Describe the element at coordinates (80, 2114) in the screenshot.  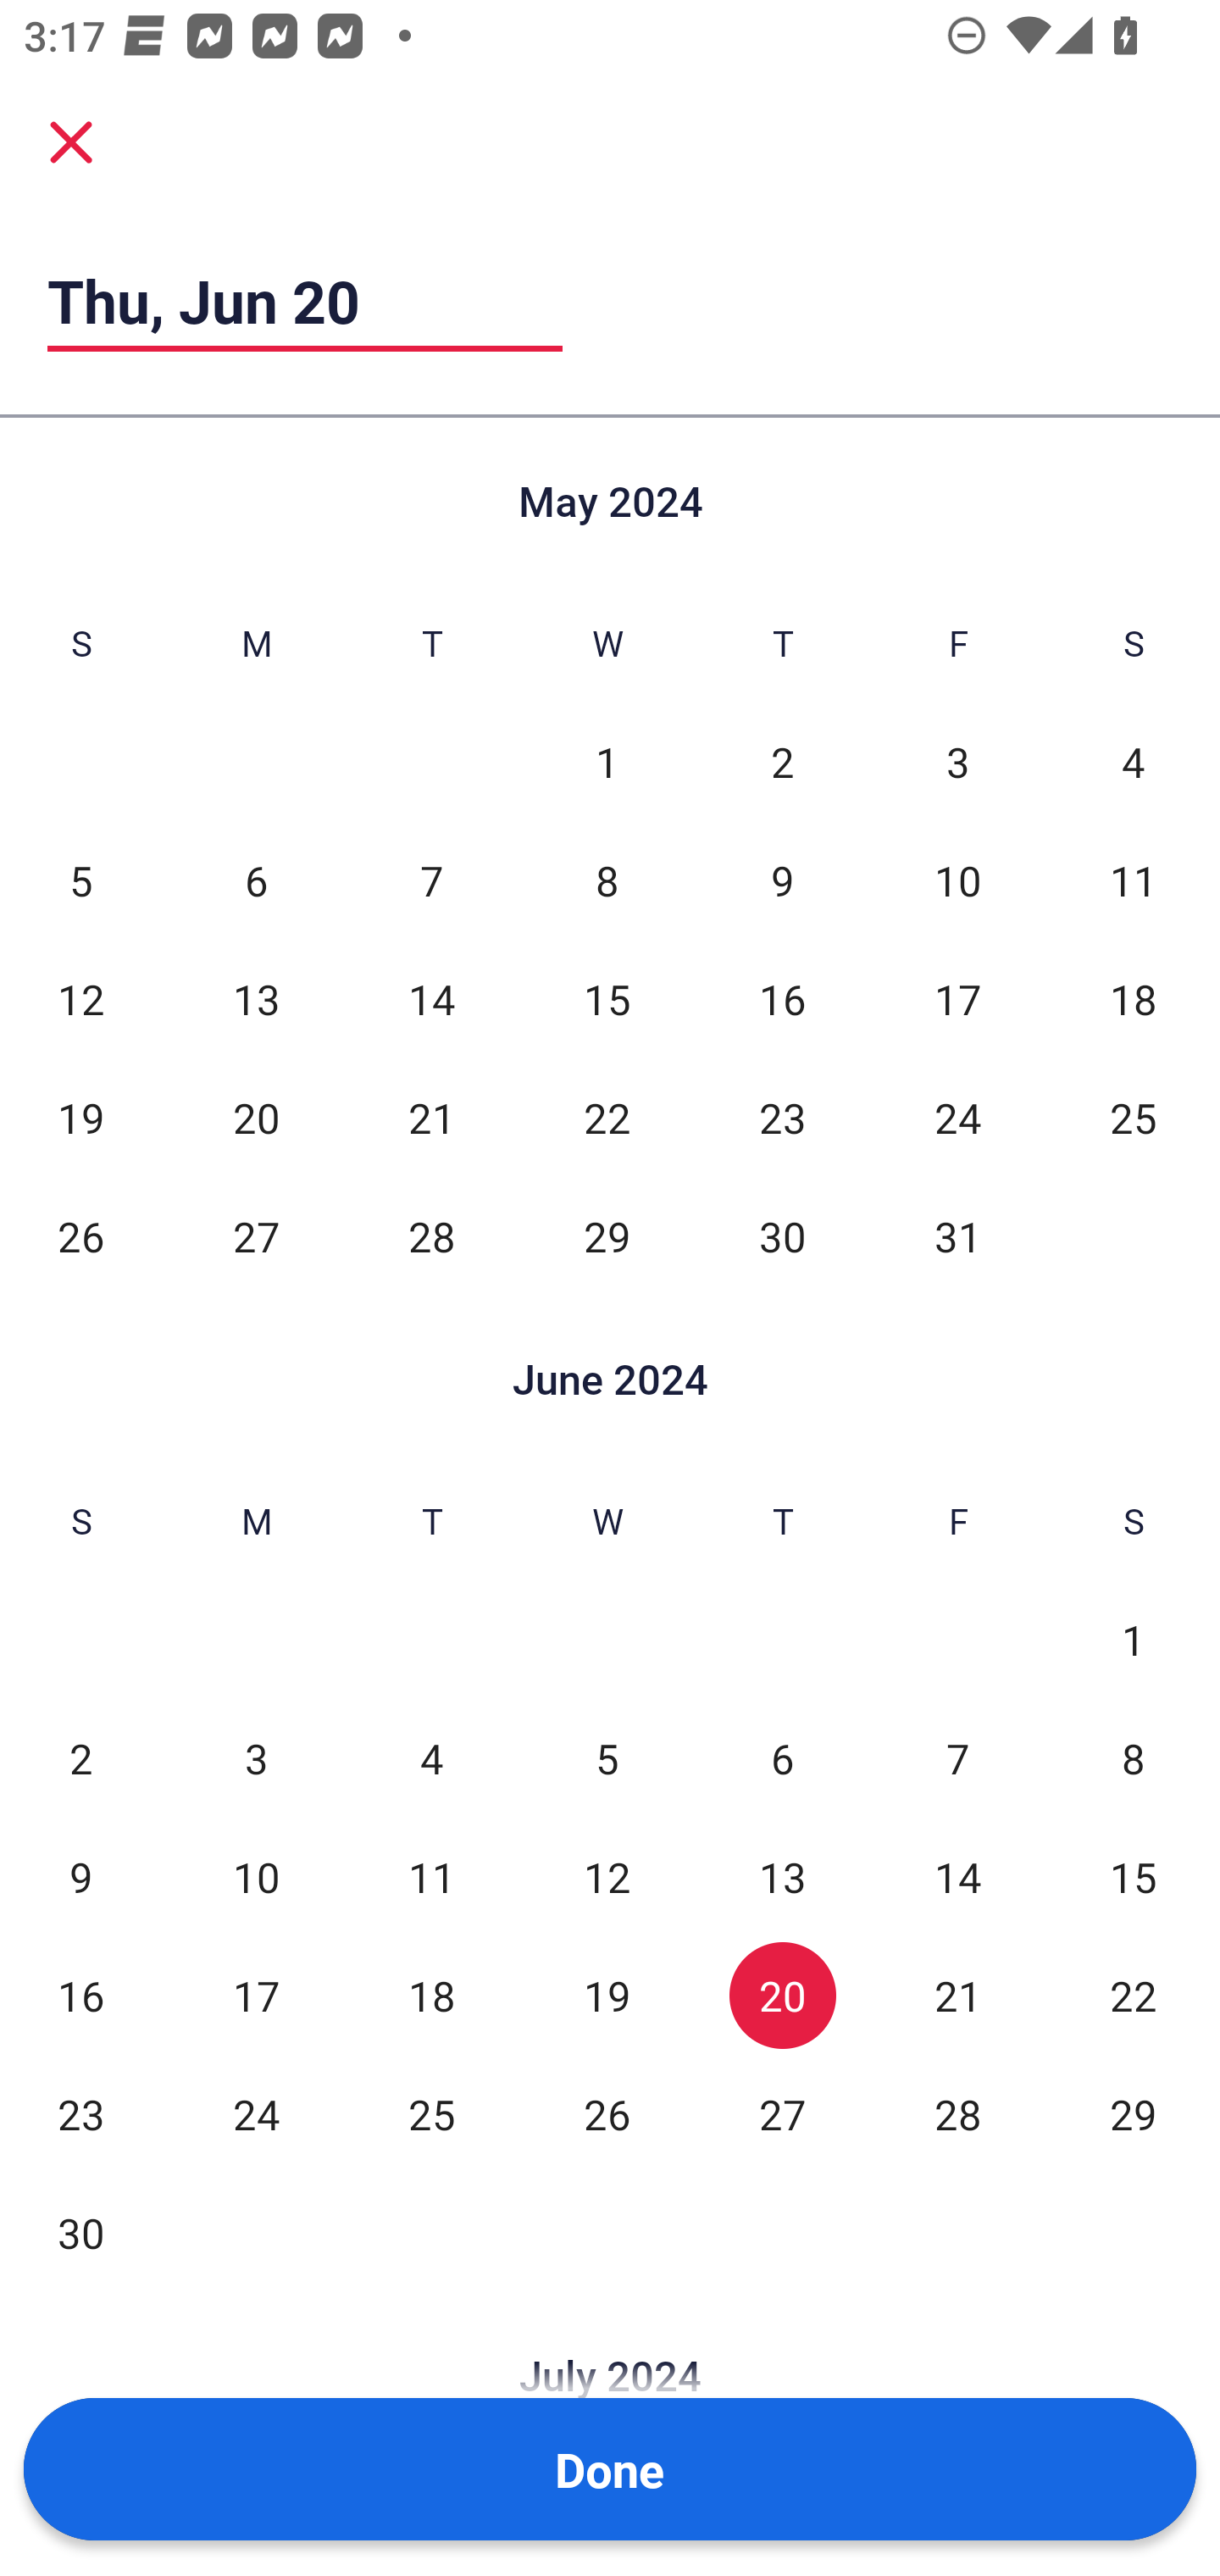
I see `23 Sun, Jun 23, Not Selected` at that location.